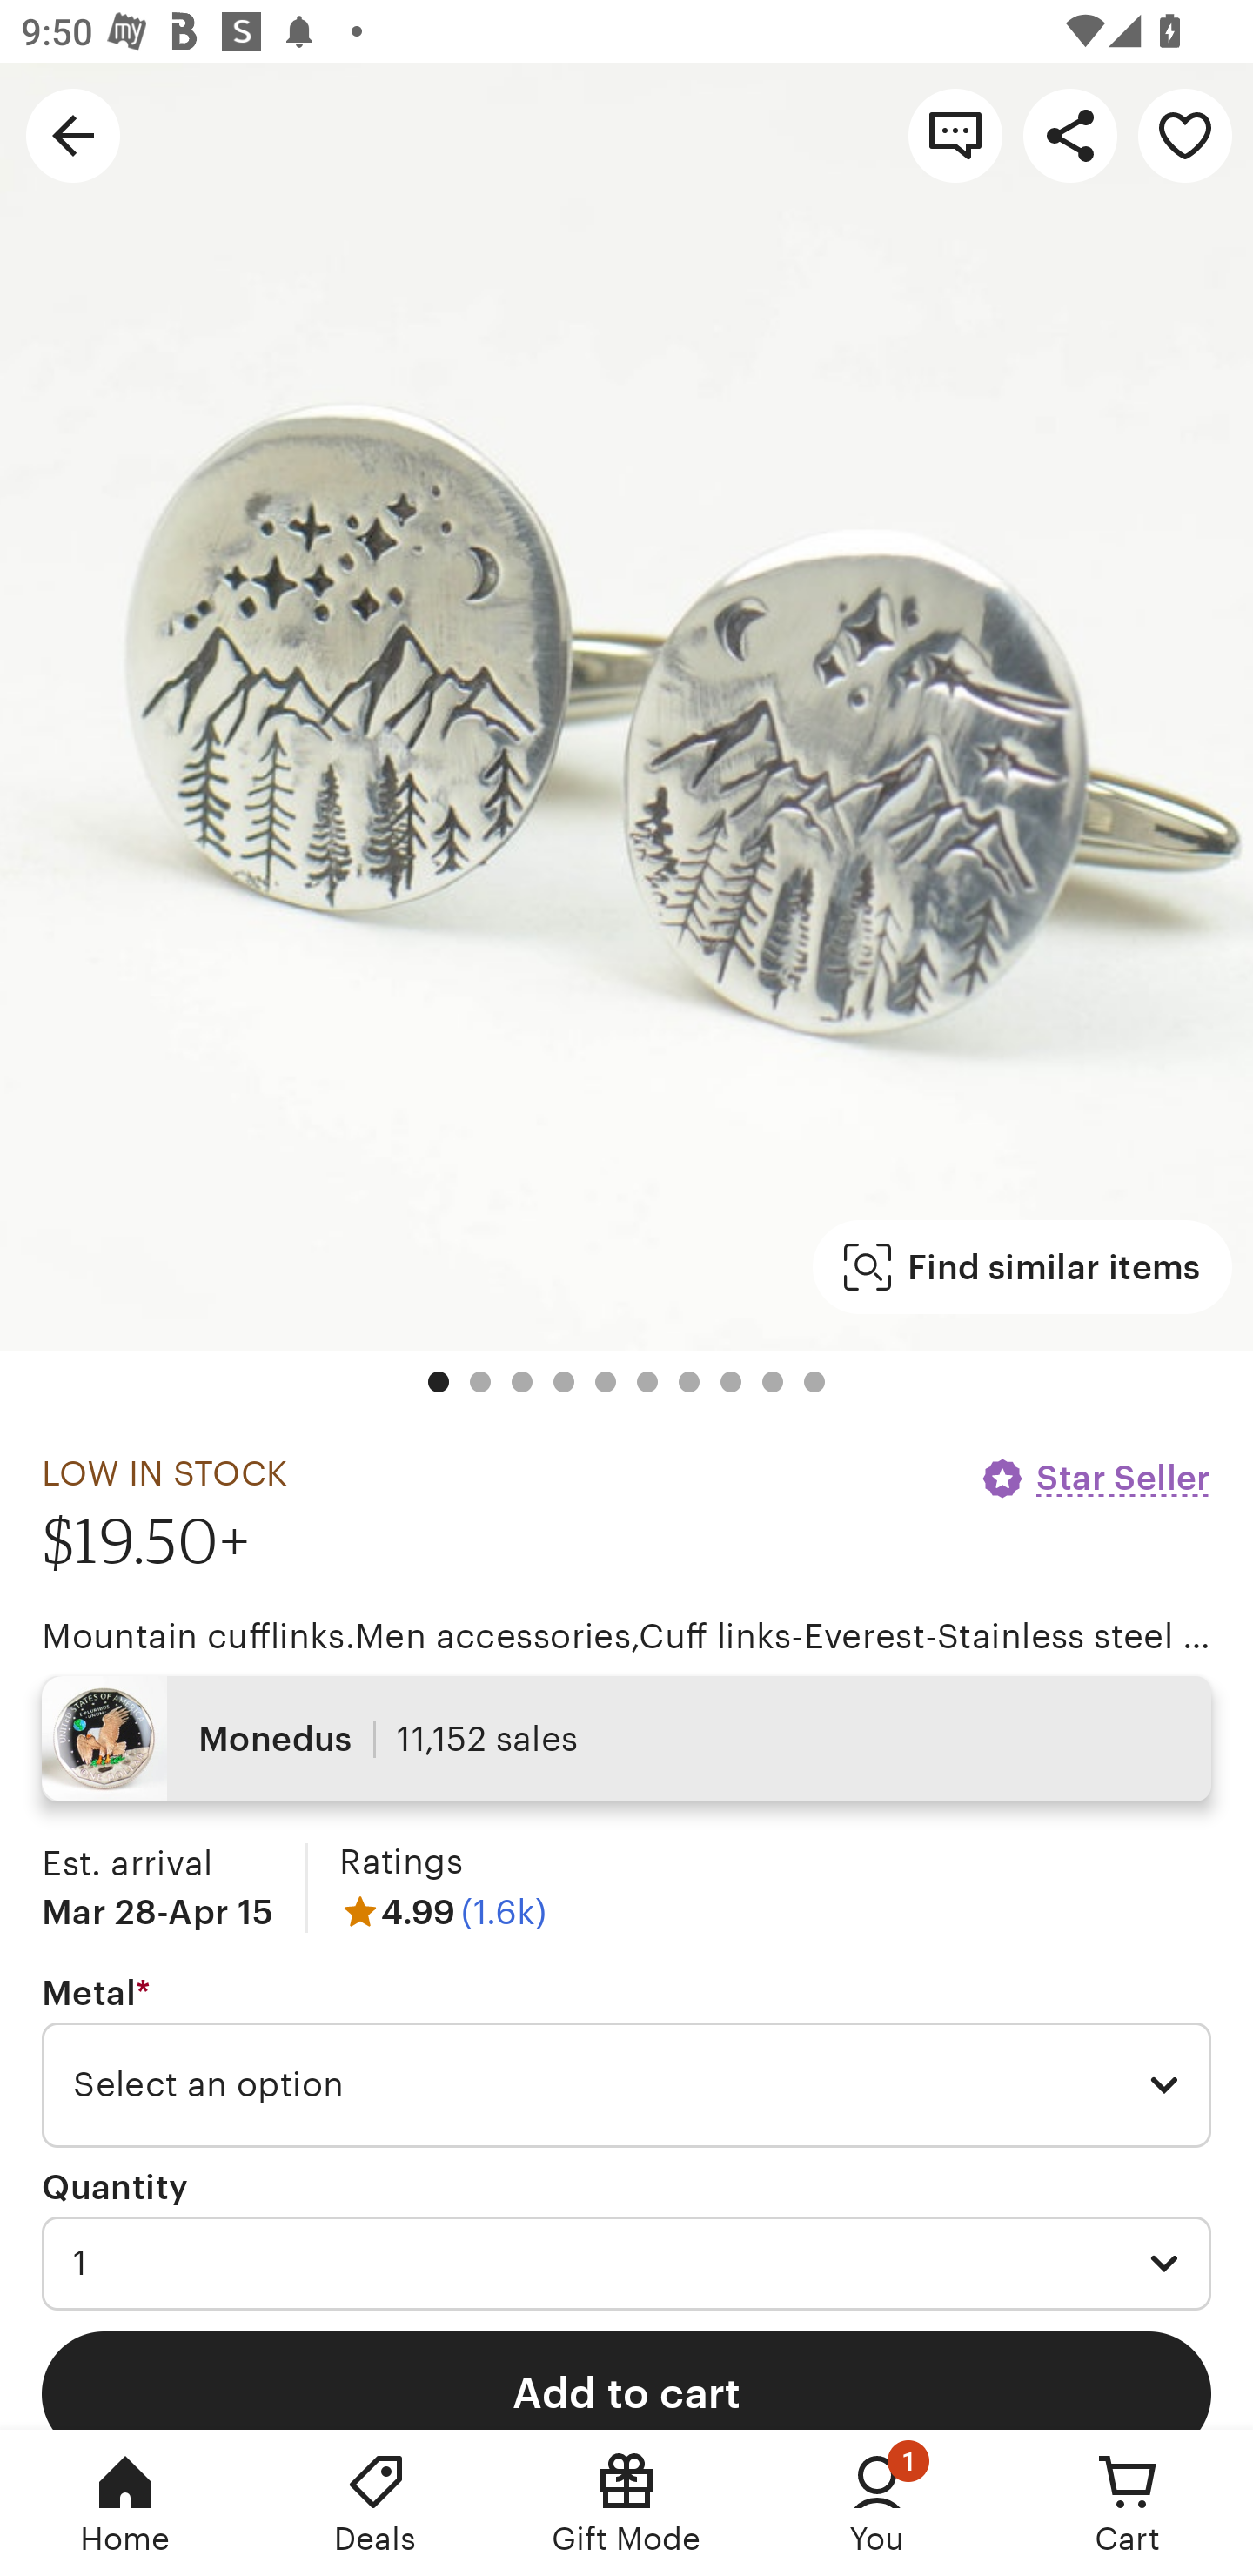 The image size is (1253, 2576). What do you see at coordinates (955, 134) in the screenshot?
I see `Contact shop` at bounding box center [955, 134].